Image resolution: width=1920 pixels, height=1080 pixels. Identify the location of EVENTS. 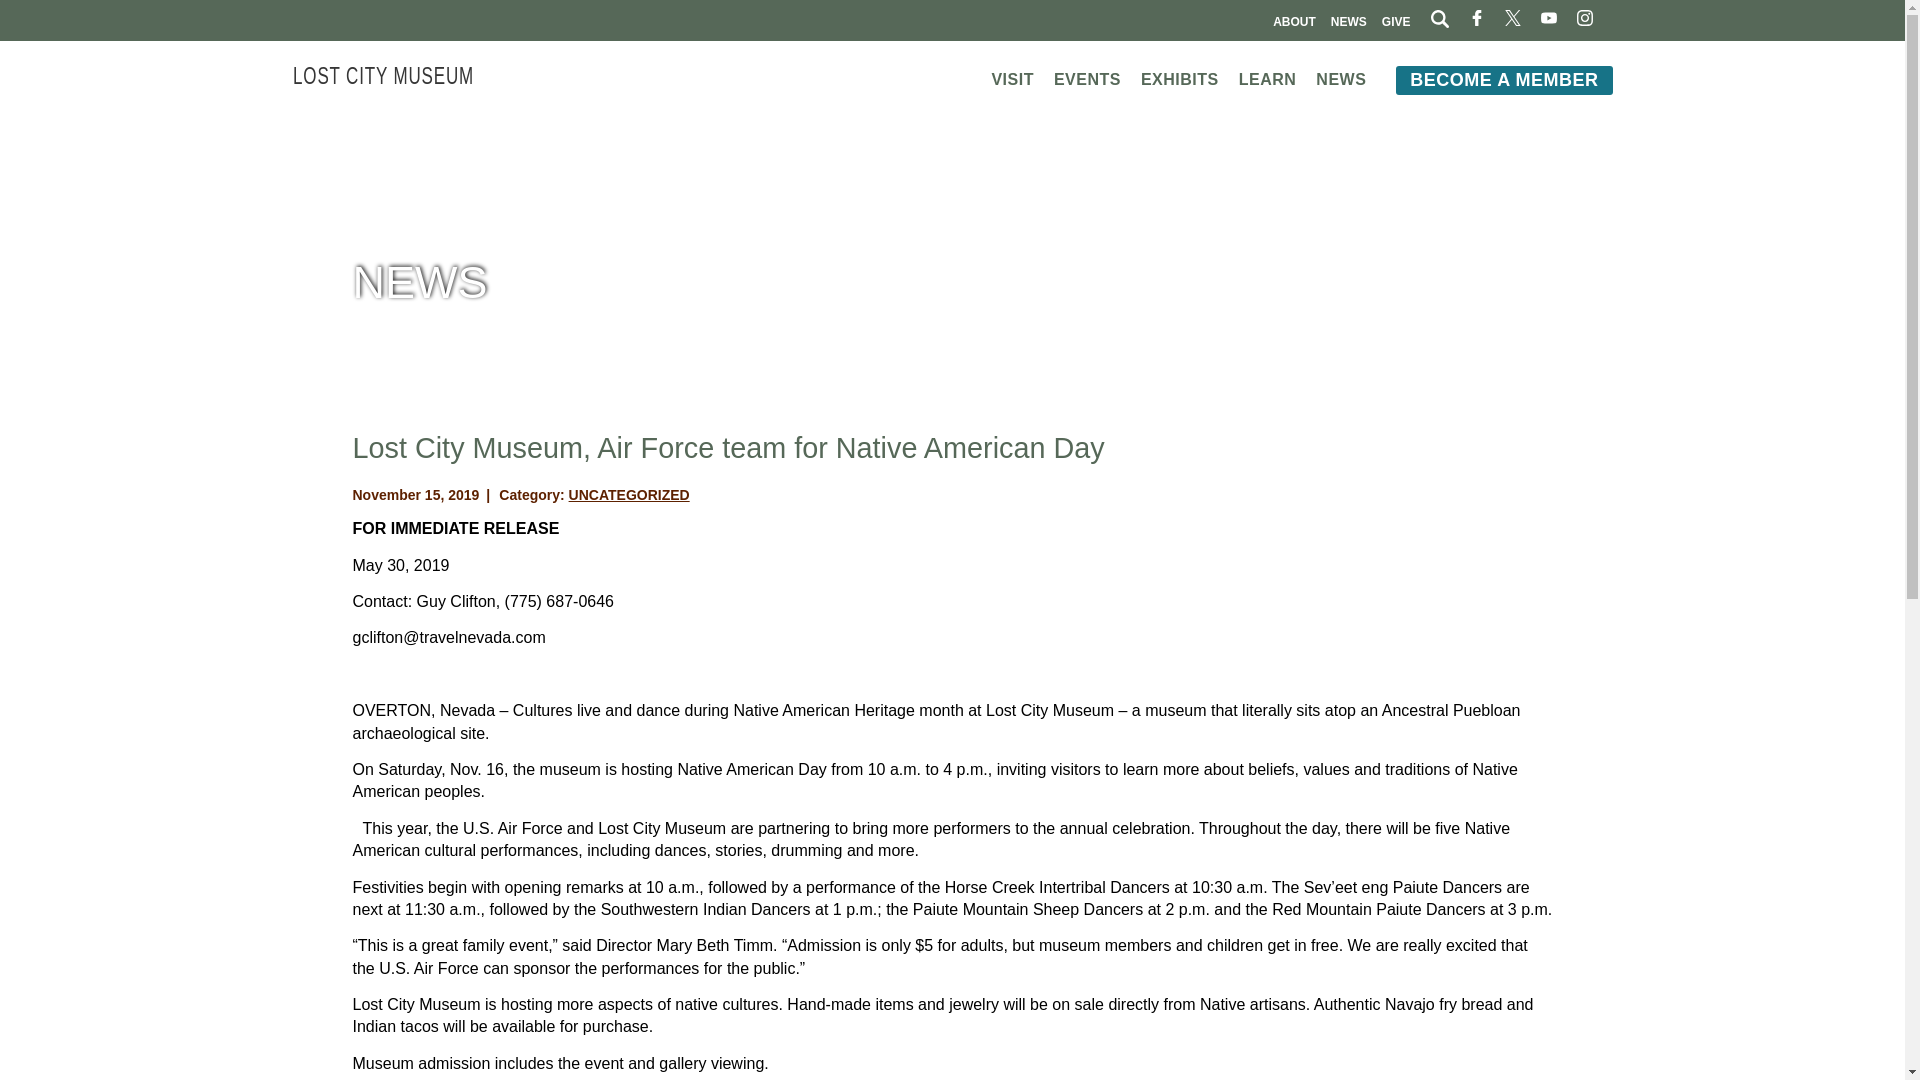
(1088, 79).